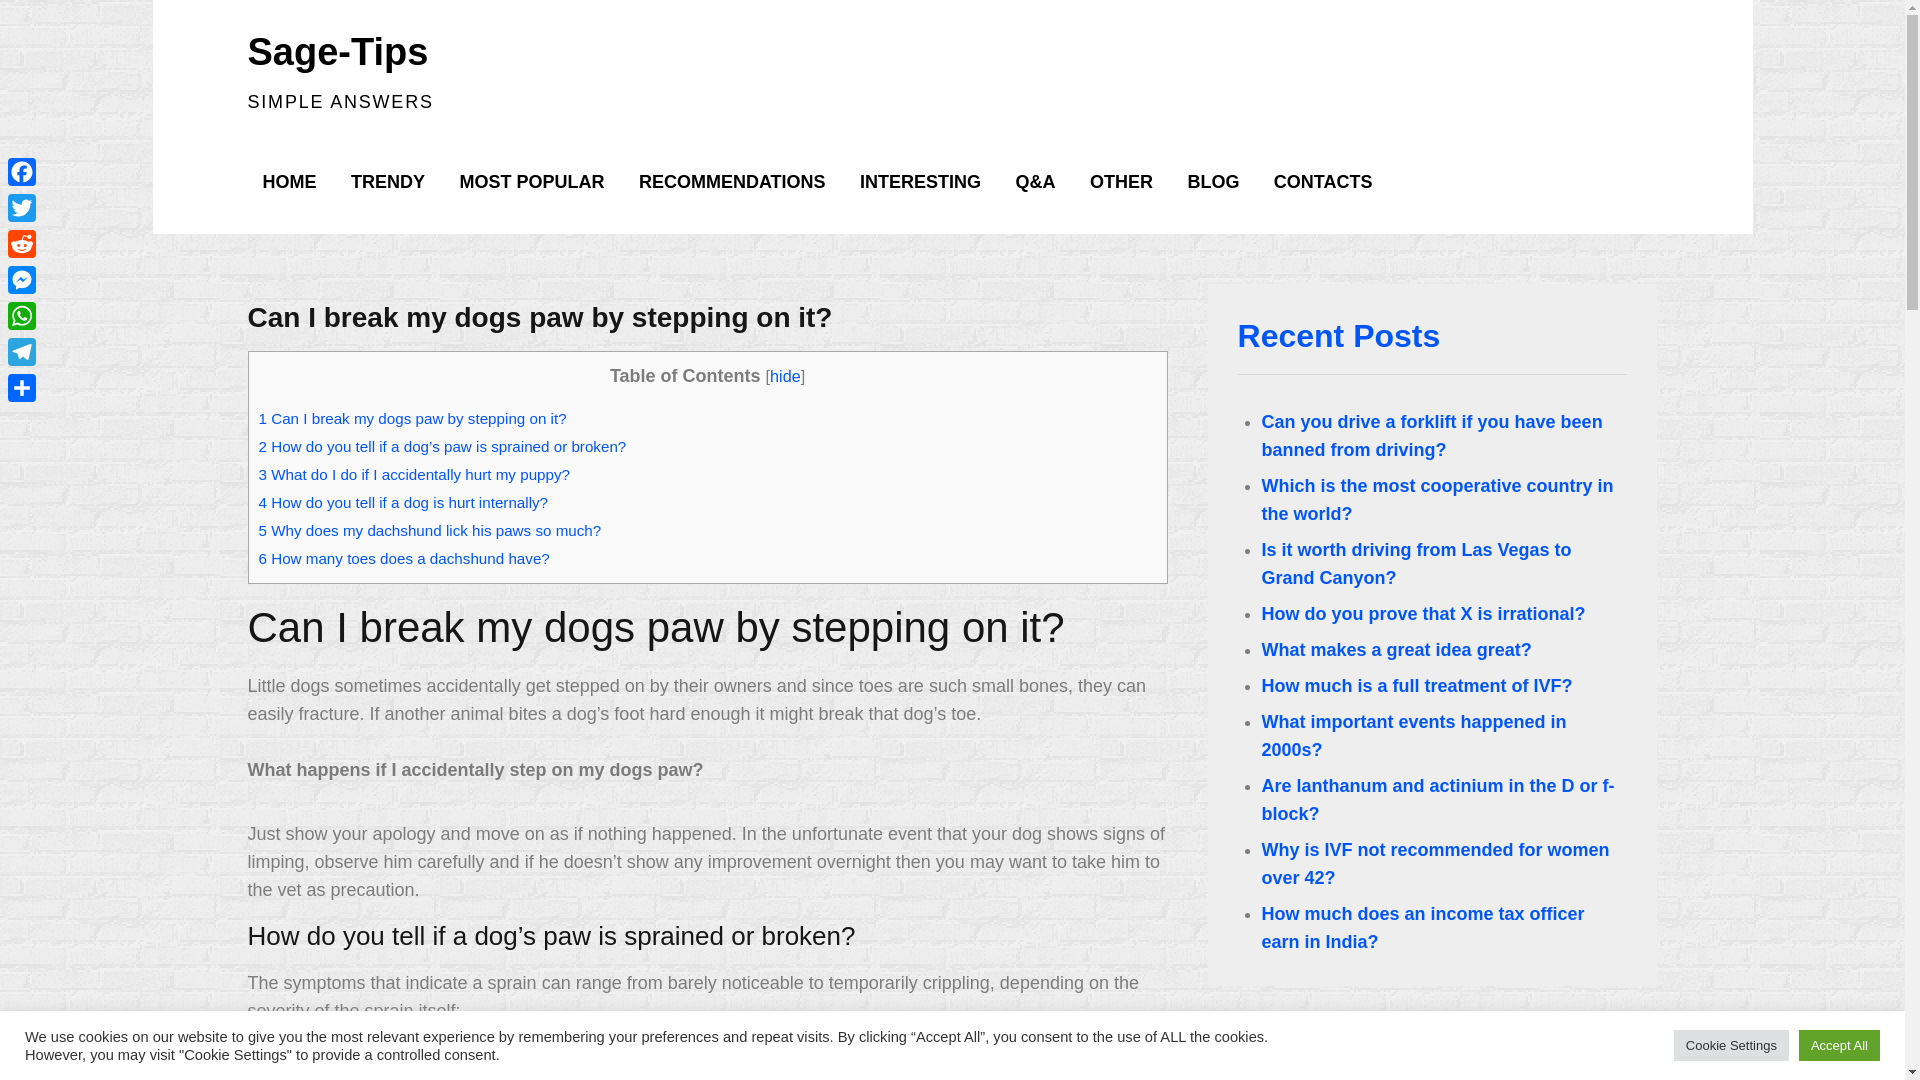 Image resolution: width=1920 pixels, height=1080 pixels. Describe the element at coordinates (22, 208) in the screenshot. I see `Twitter` at that location.